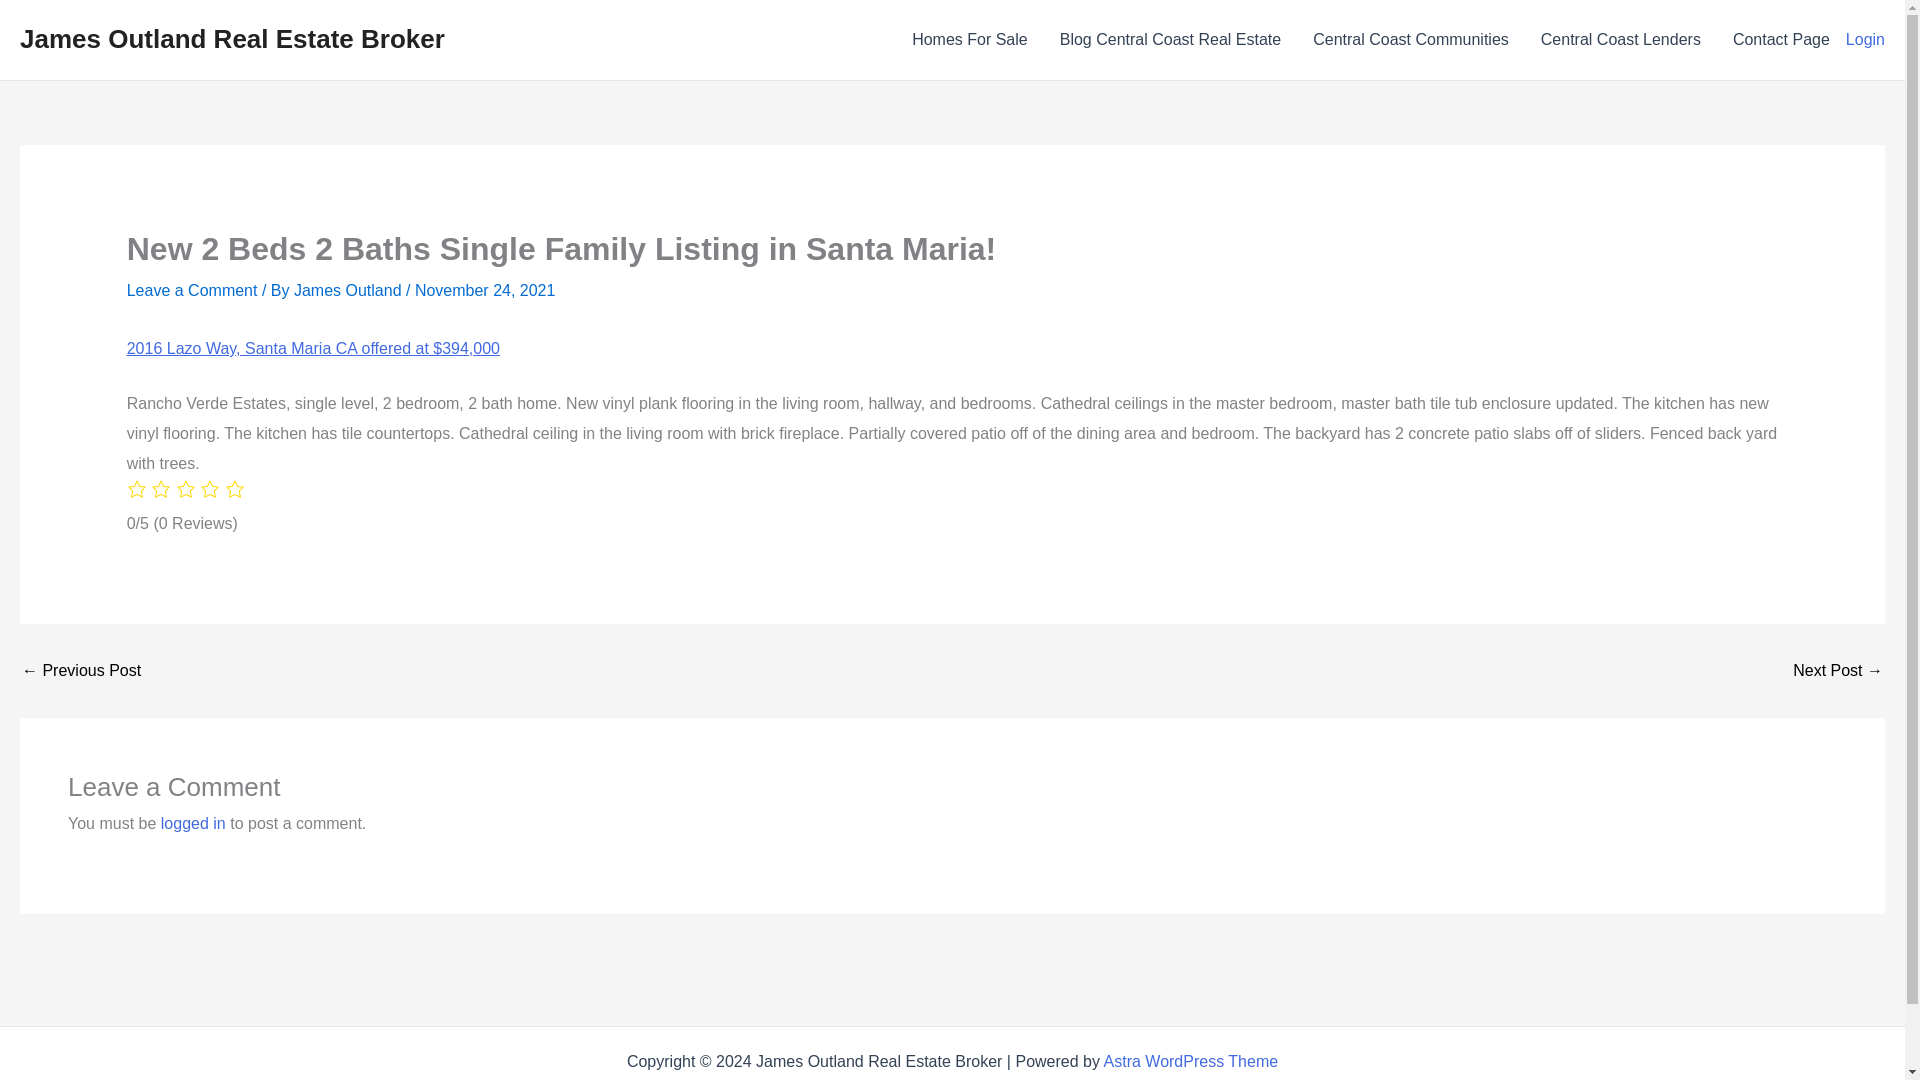  What do you see at coordinates (970, 40) in the screenshot?
I see `Homes For Sale` at bounding box center [970, 40].